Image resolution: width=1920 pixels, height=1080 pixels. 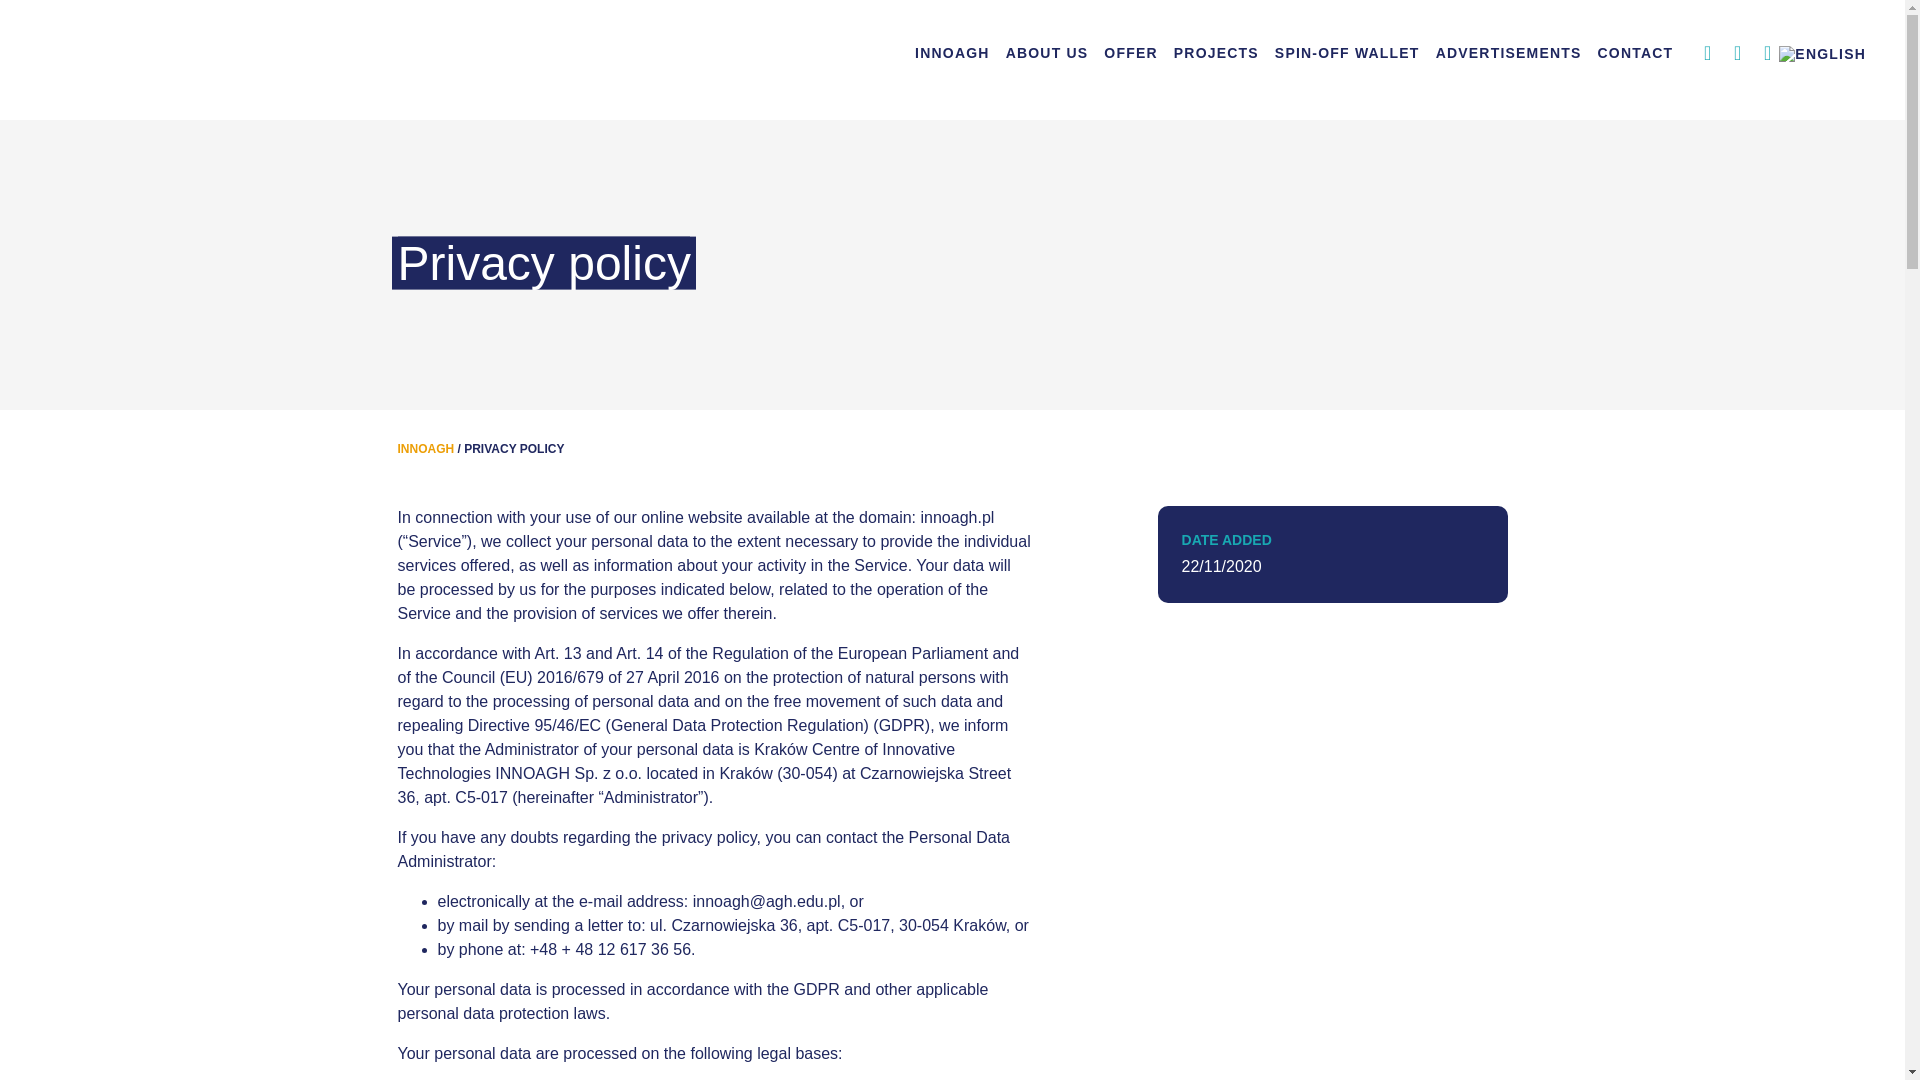 What do you see at coordinates (1130, 52) in the screenshot?
I see `OFFER` at bounding box center [1130, 52].